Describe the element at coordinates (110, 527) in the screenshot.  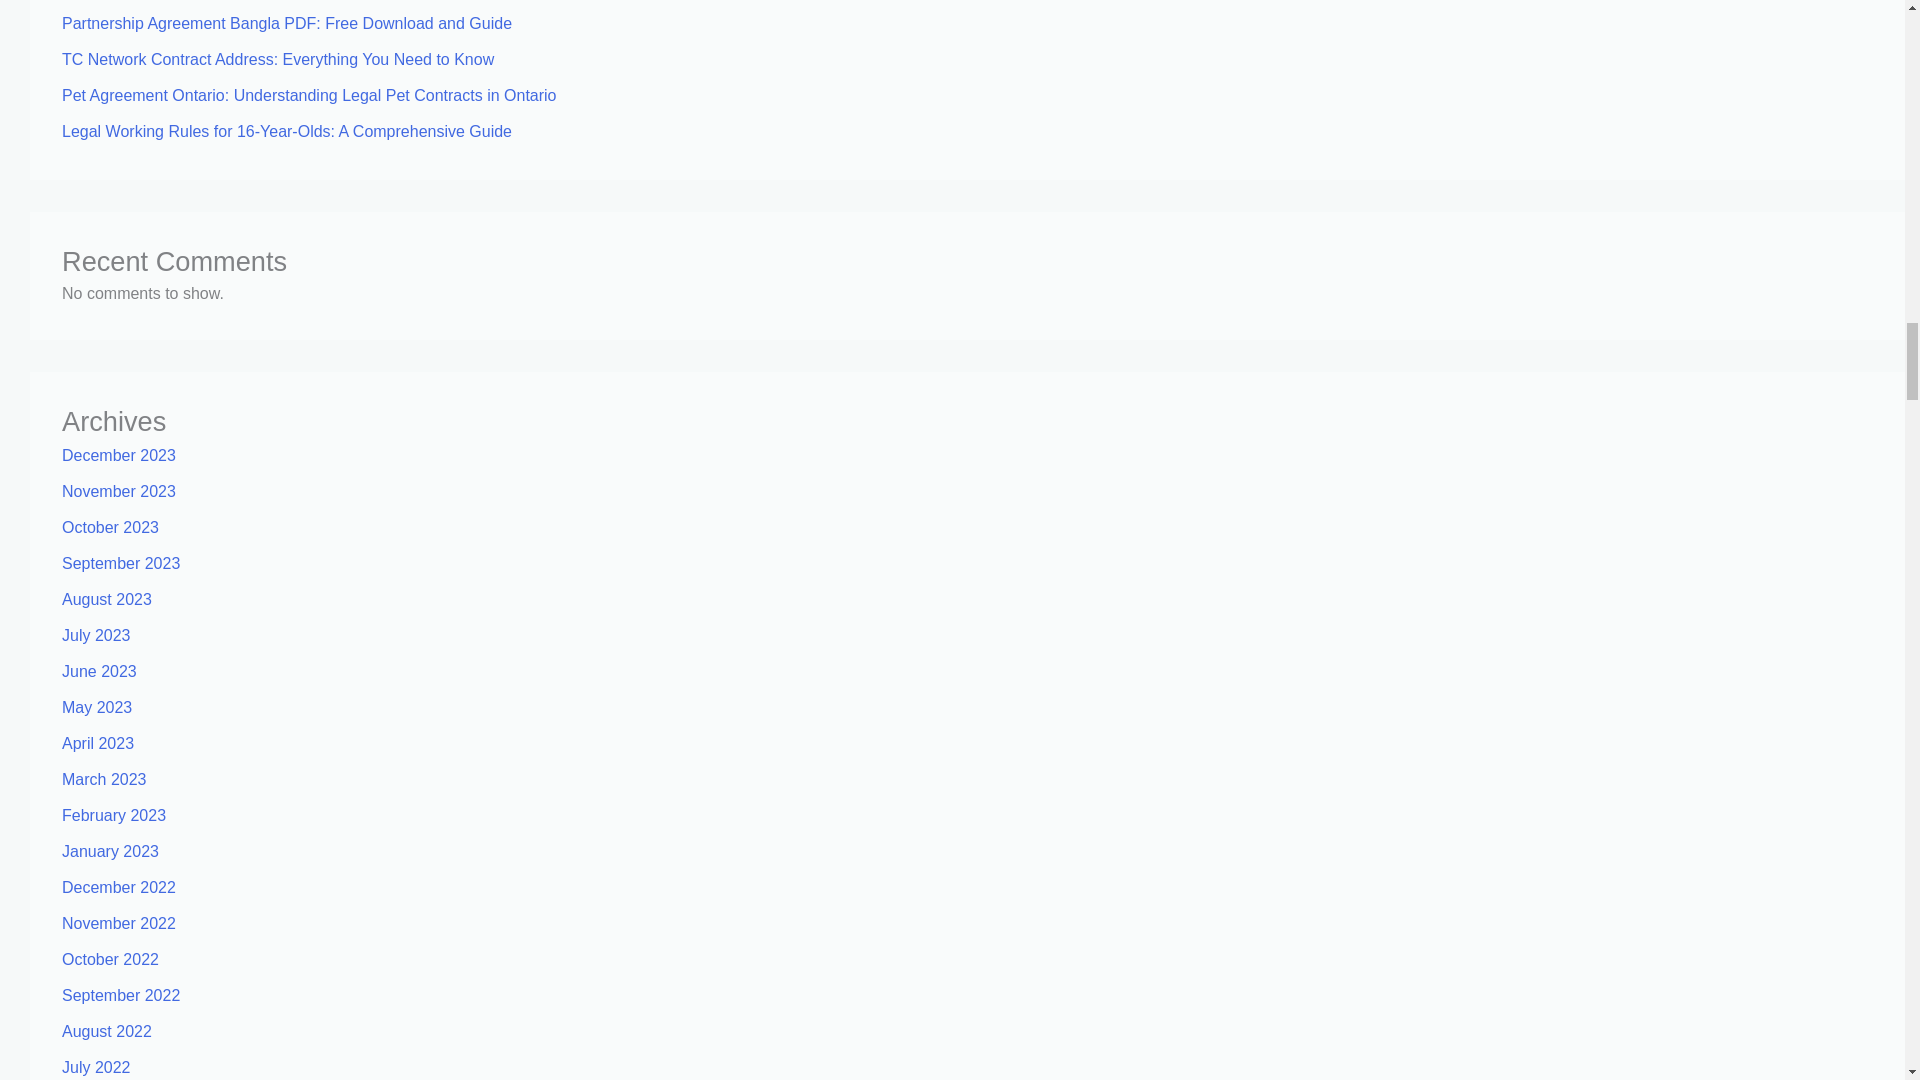
I see `October 2023` at that location.